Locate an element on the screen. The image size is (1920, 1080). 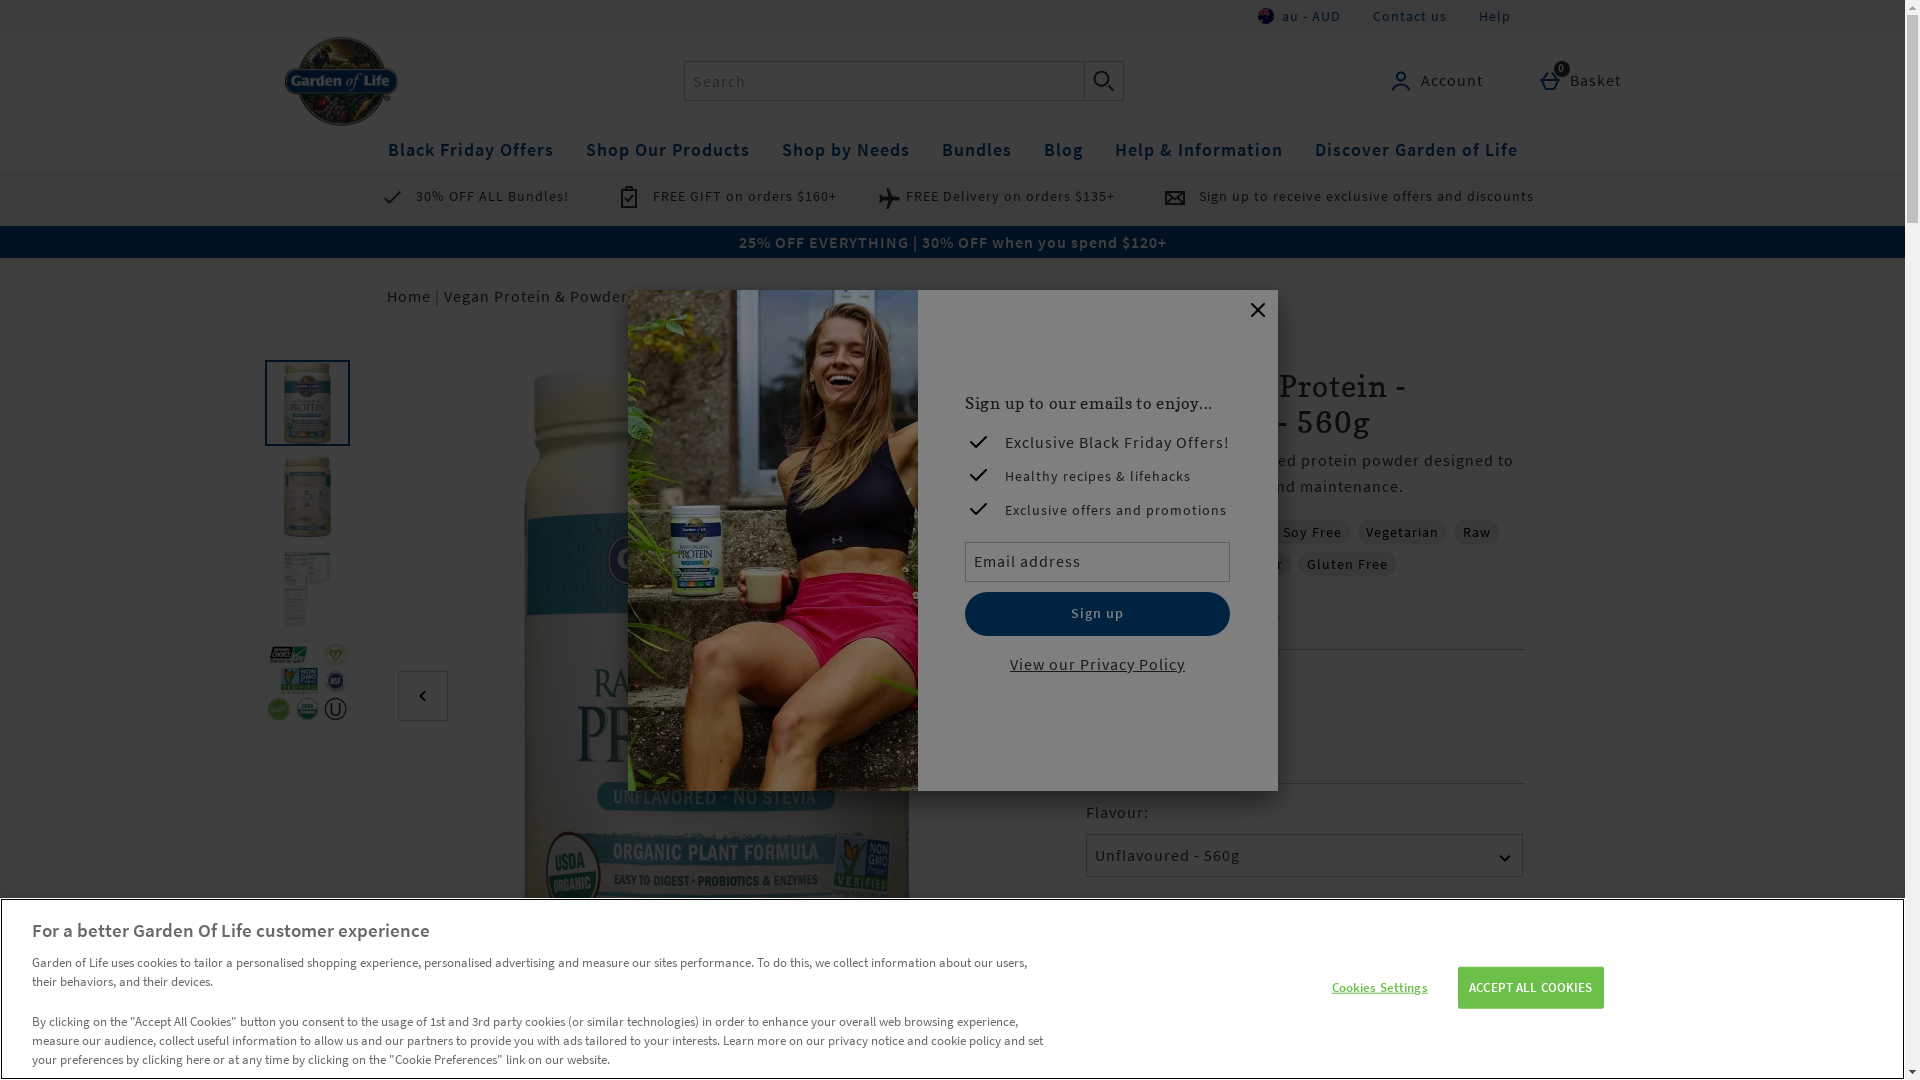
30% OFF ALL Bundles! is located at coordinates (470, 196).